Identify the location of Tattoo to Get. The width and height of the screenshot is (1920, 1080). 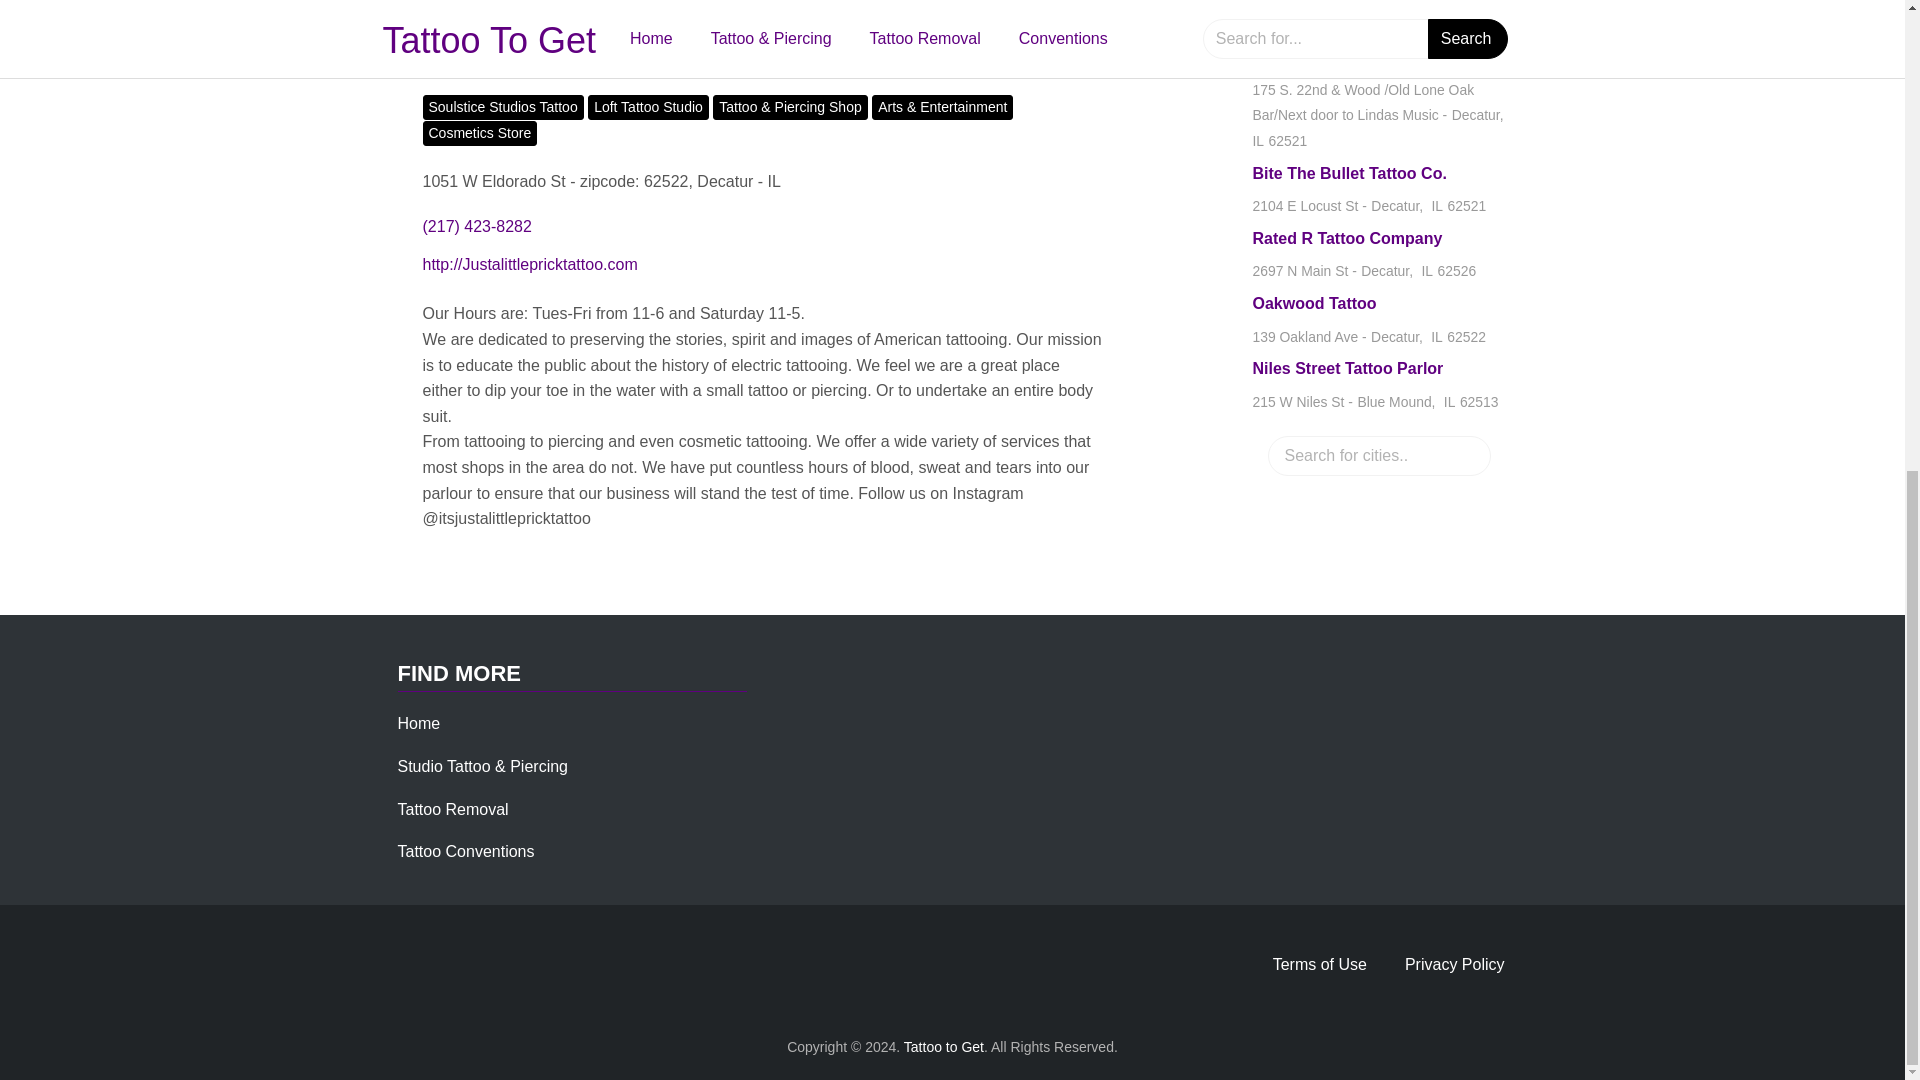
(1379, 257).